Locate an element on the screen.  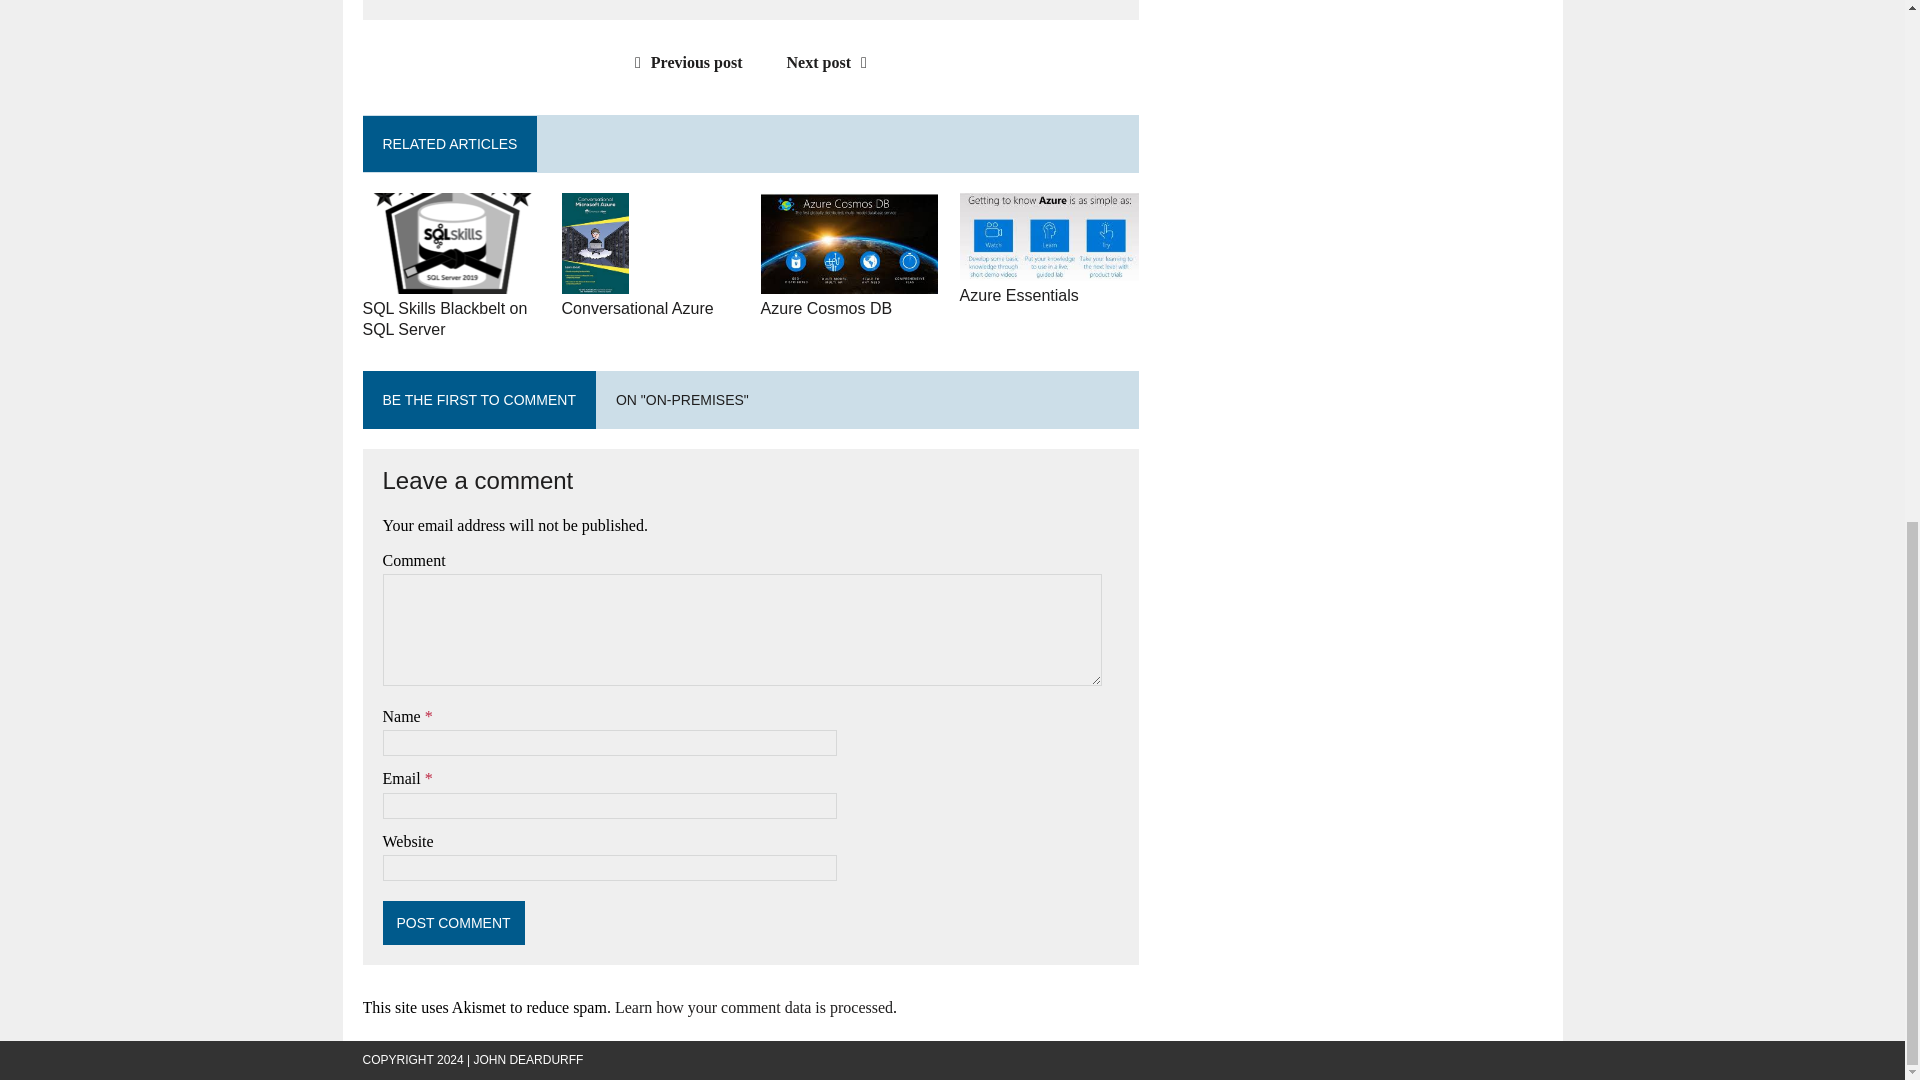
Azure Cosmos DB is located at coordinates (826, 308).